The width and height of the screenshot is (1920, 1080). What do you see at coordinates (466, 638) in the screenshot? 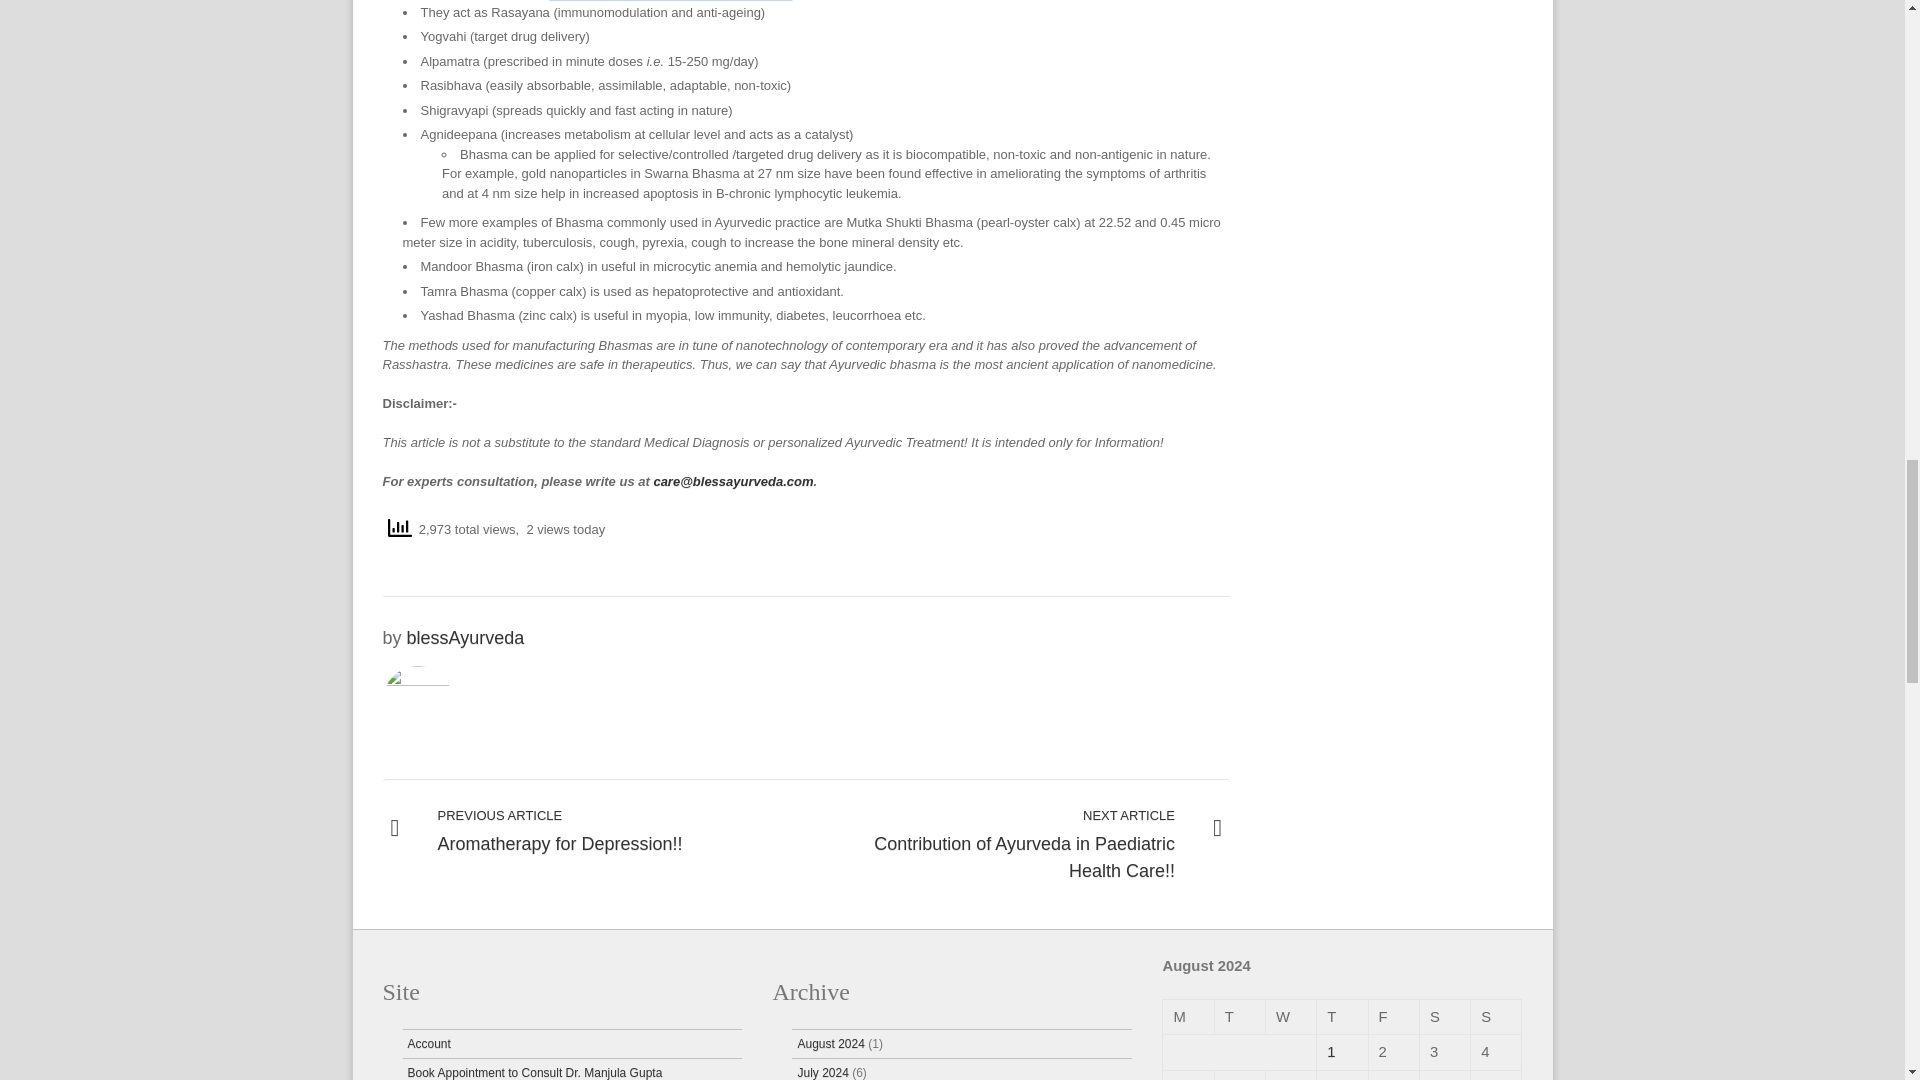
I see `Posts by blessAyurveda` at bounding box center [466, 638].